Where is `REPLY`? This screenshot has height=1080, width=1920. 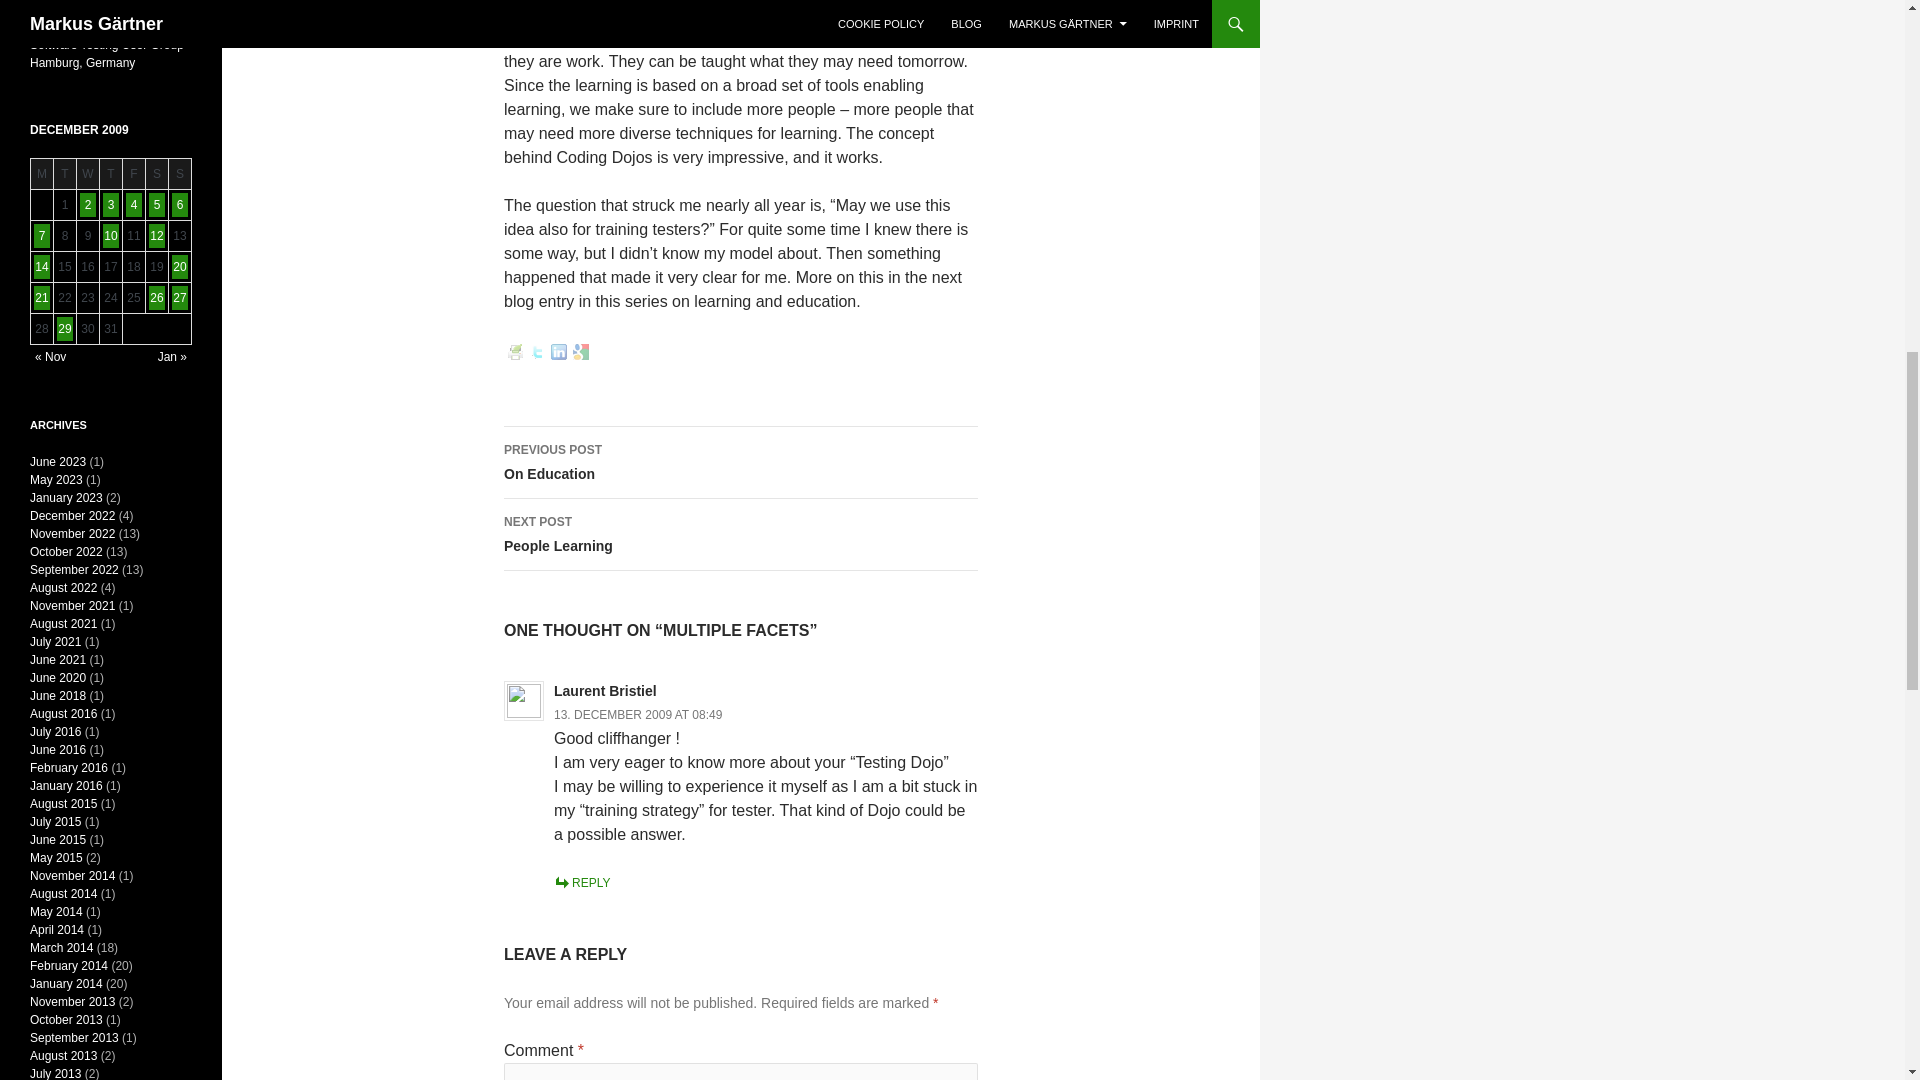 REPLY is located at coordinates (582, 882).